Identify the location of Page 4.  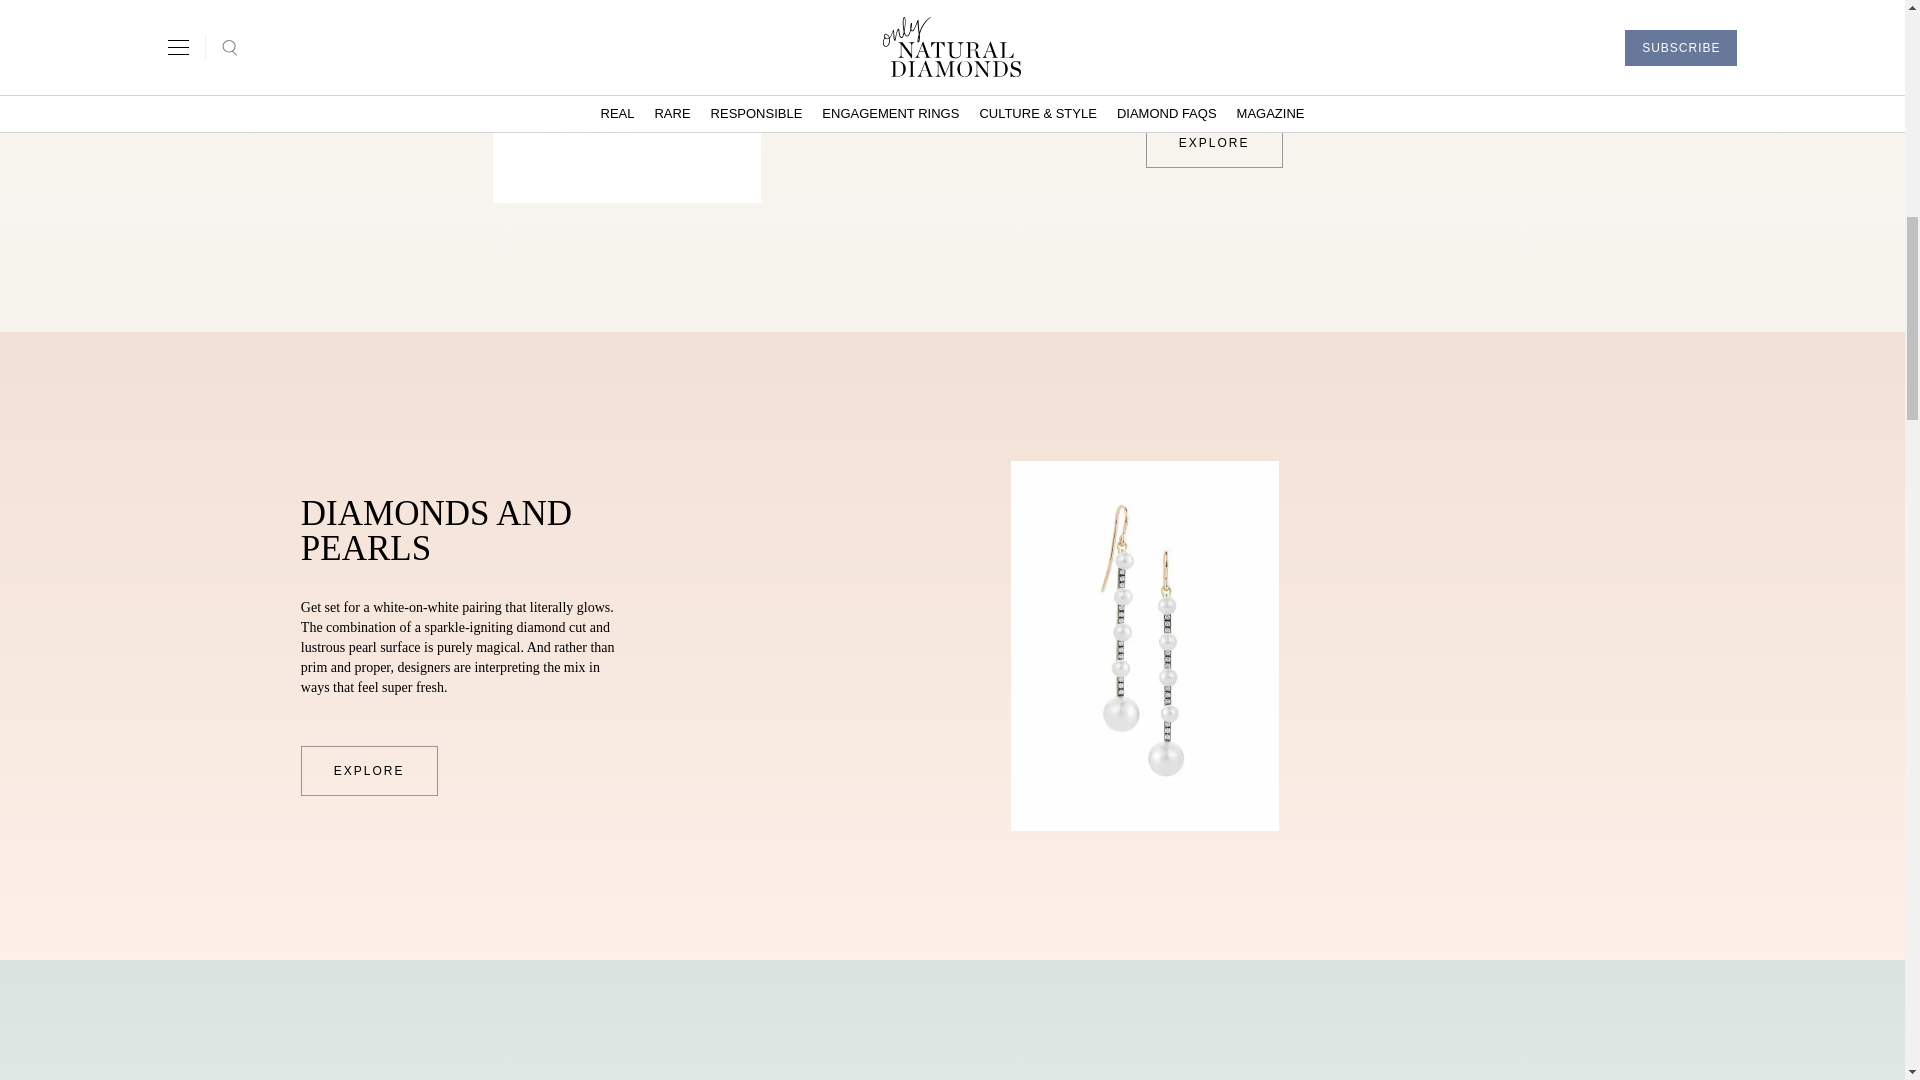
(463, 648).